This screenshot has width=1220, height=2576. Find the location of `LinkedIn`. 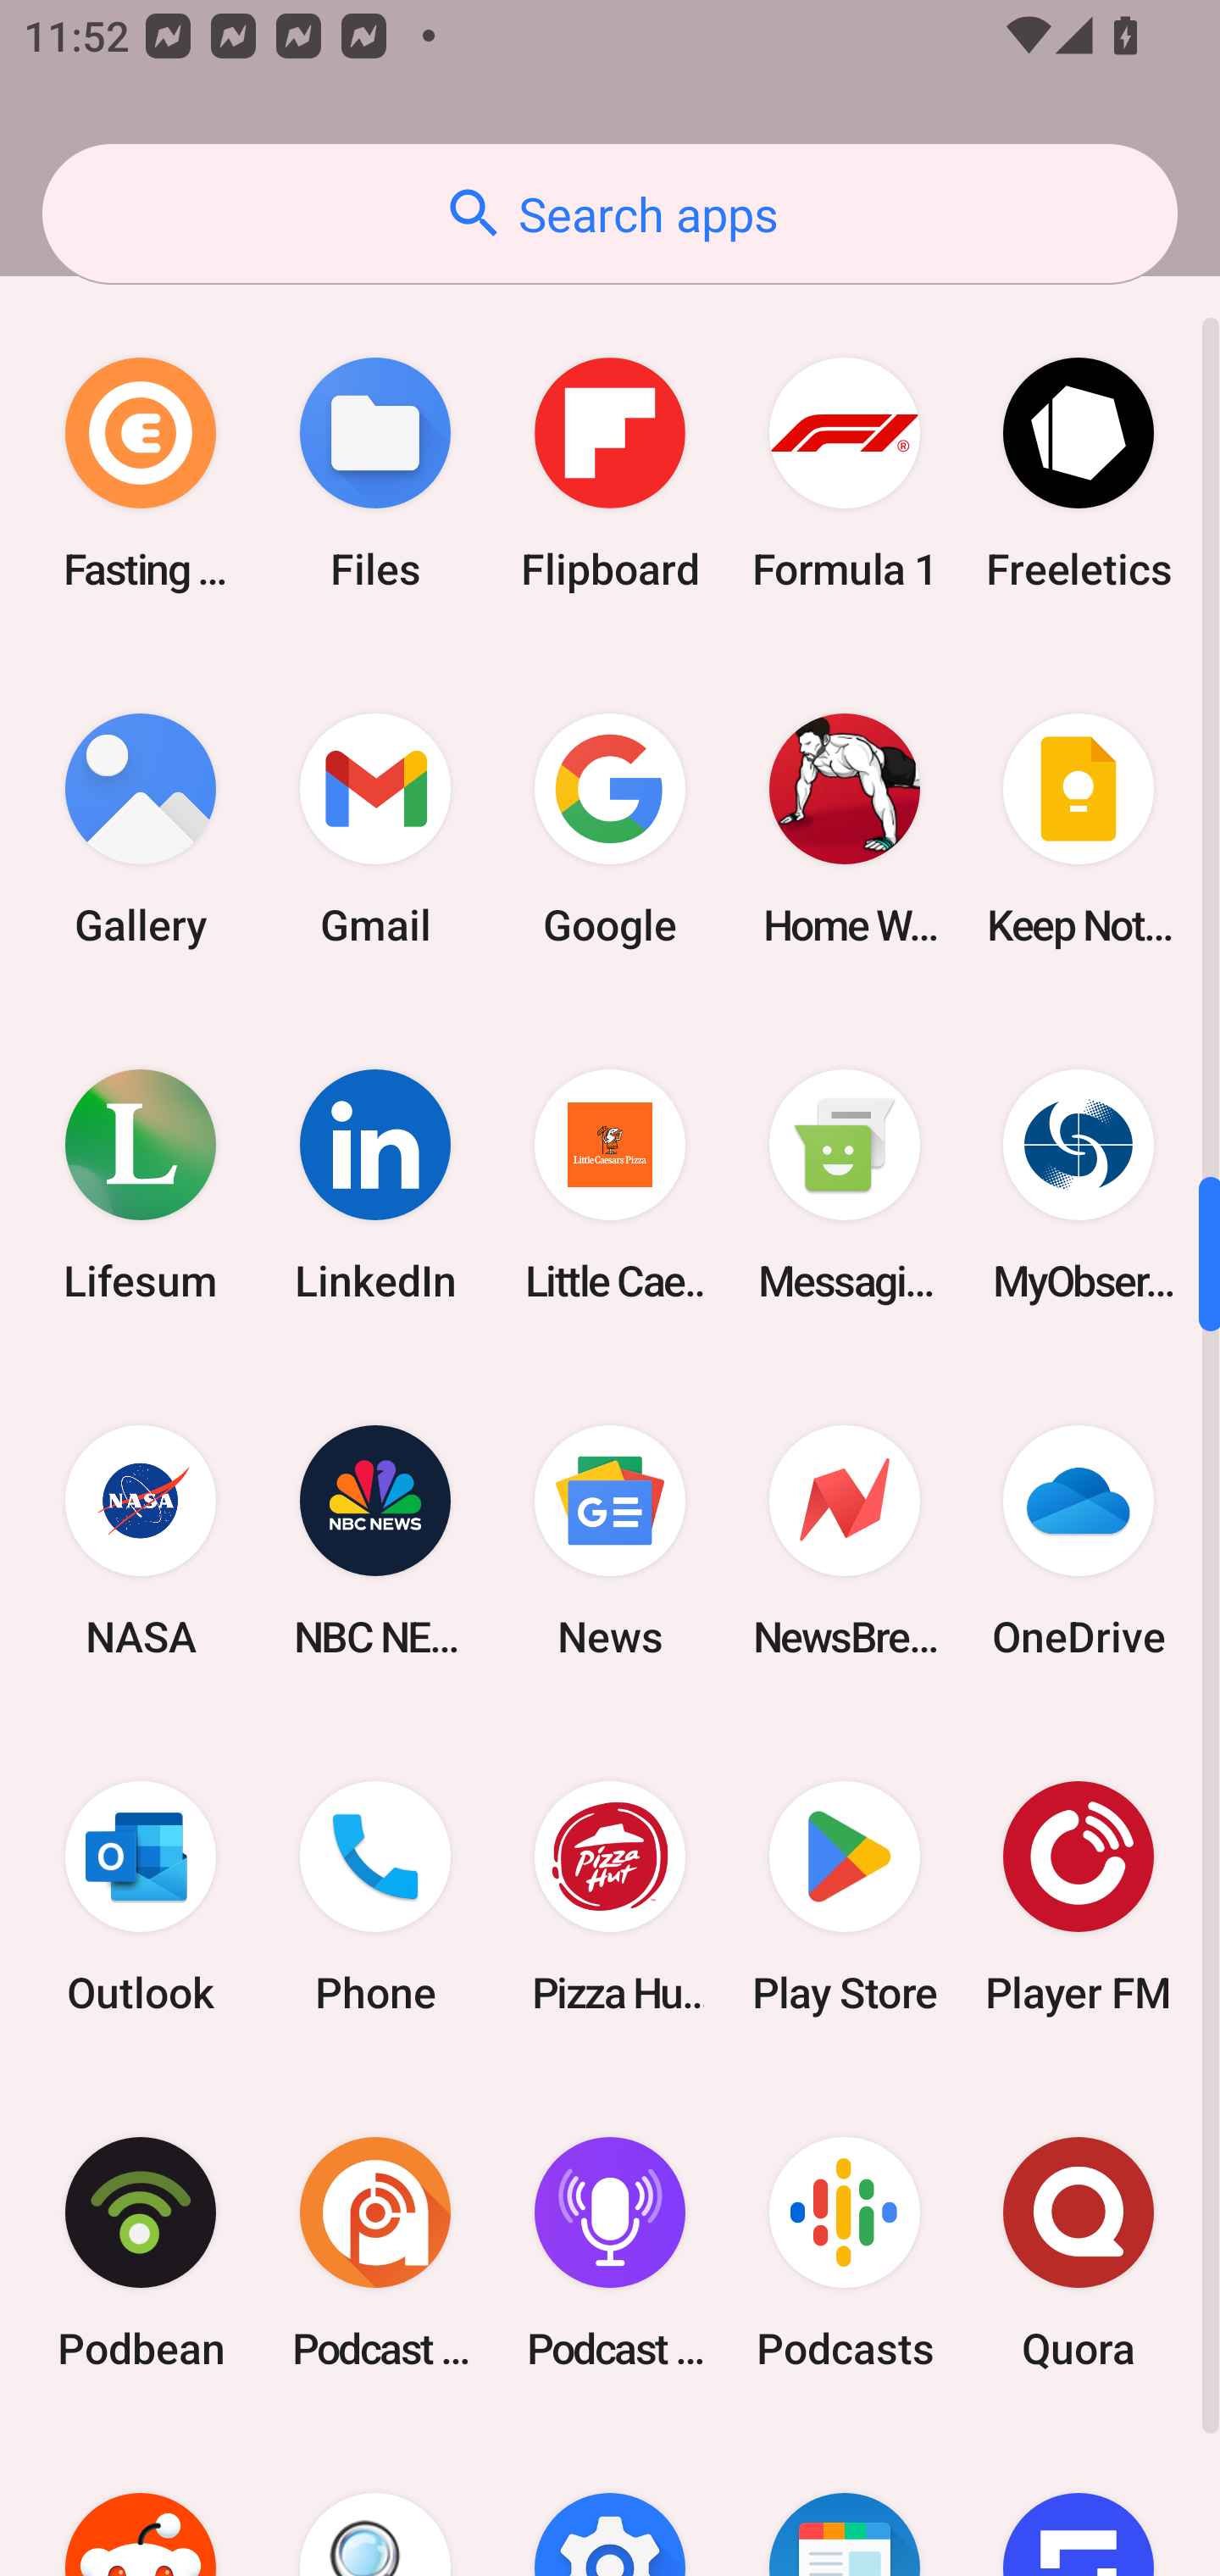

LinkedIn is located at coordinates (375, 1185).